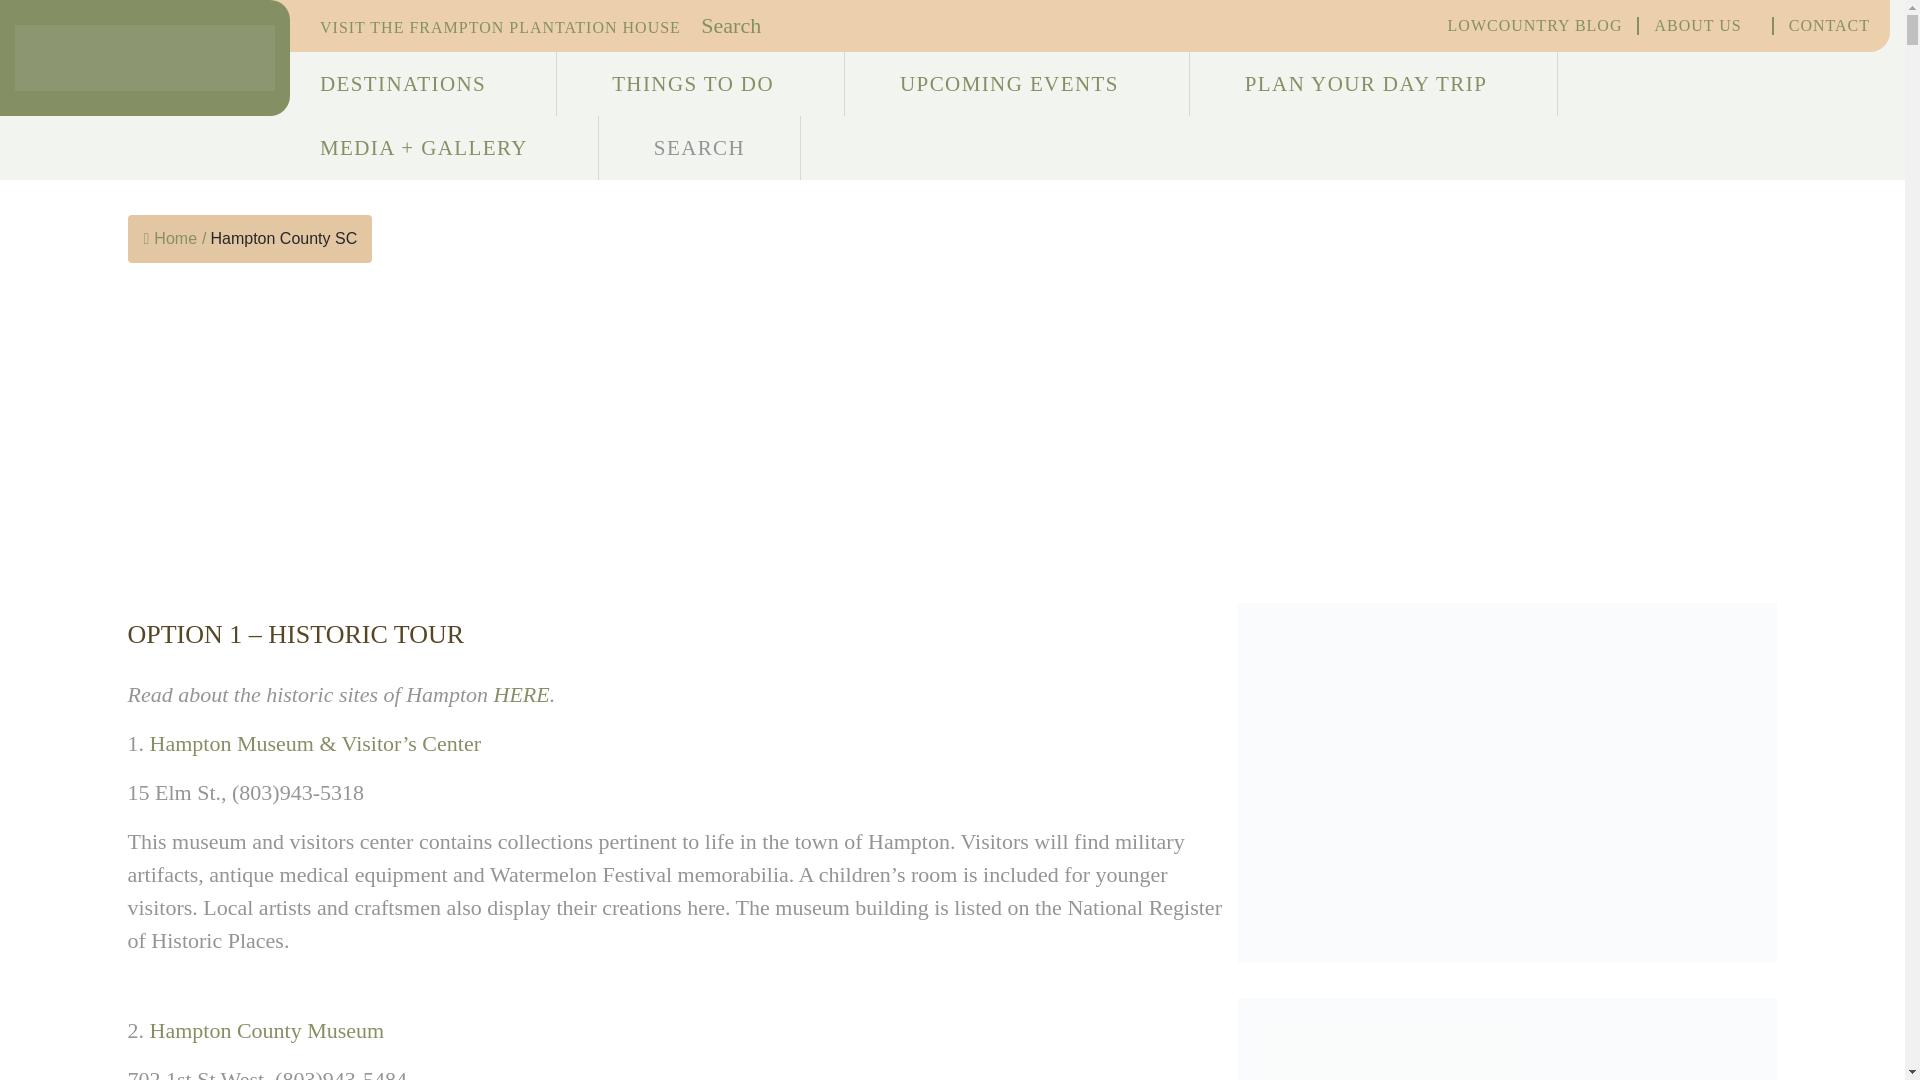  Describe the element at coordinates (508, 27) in the screenshot. I see `VISIT THE FRAMPTON PLANTATION HOUSE` at that location.